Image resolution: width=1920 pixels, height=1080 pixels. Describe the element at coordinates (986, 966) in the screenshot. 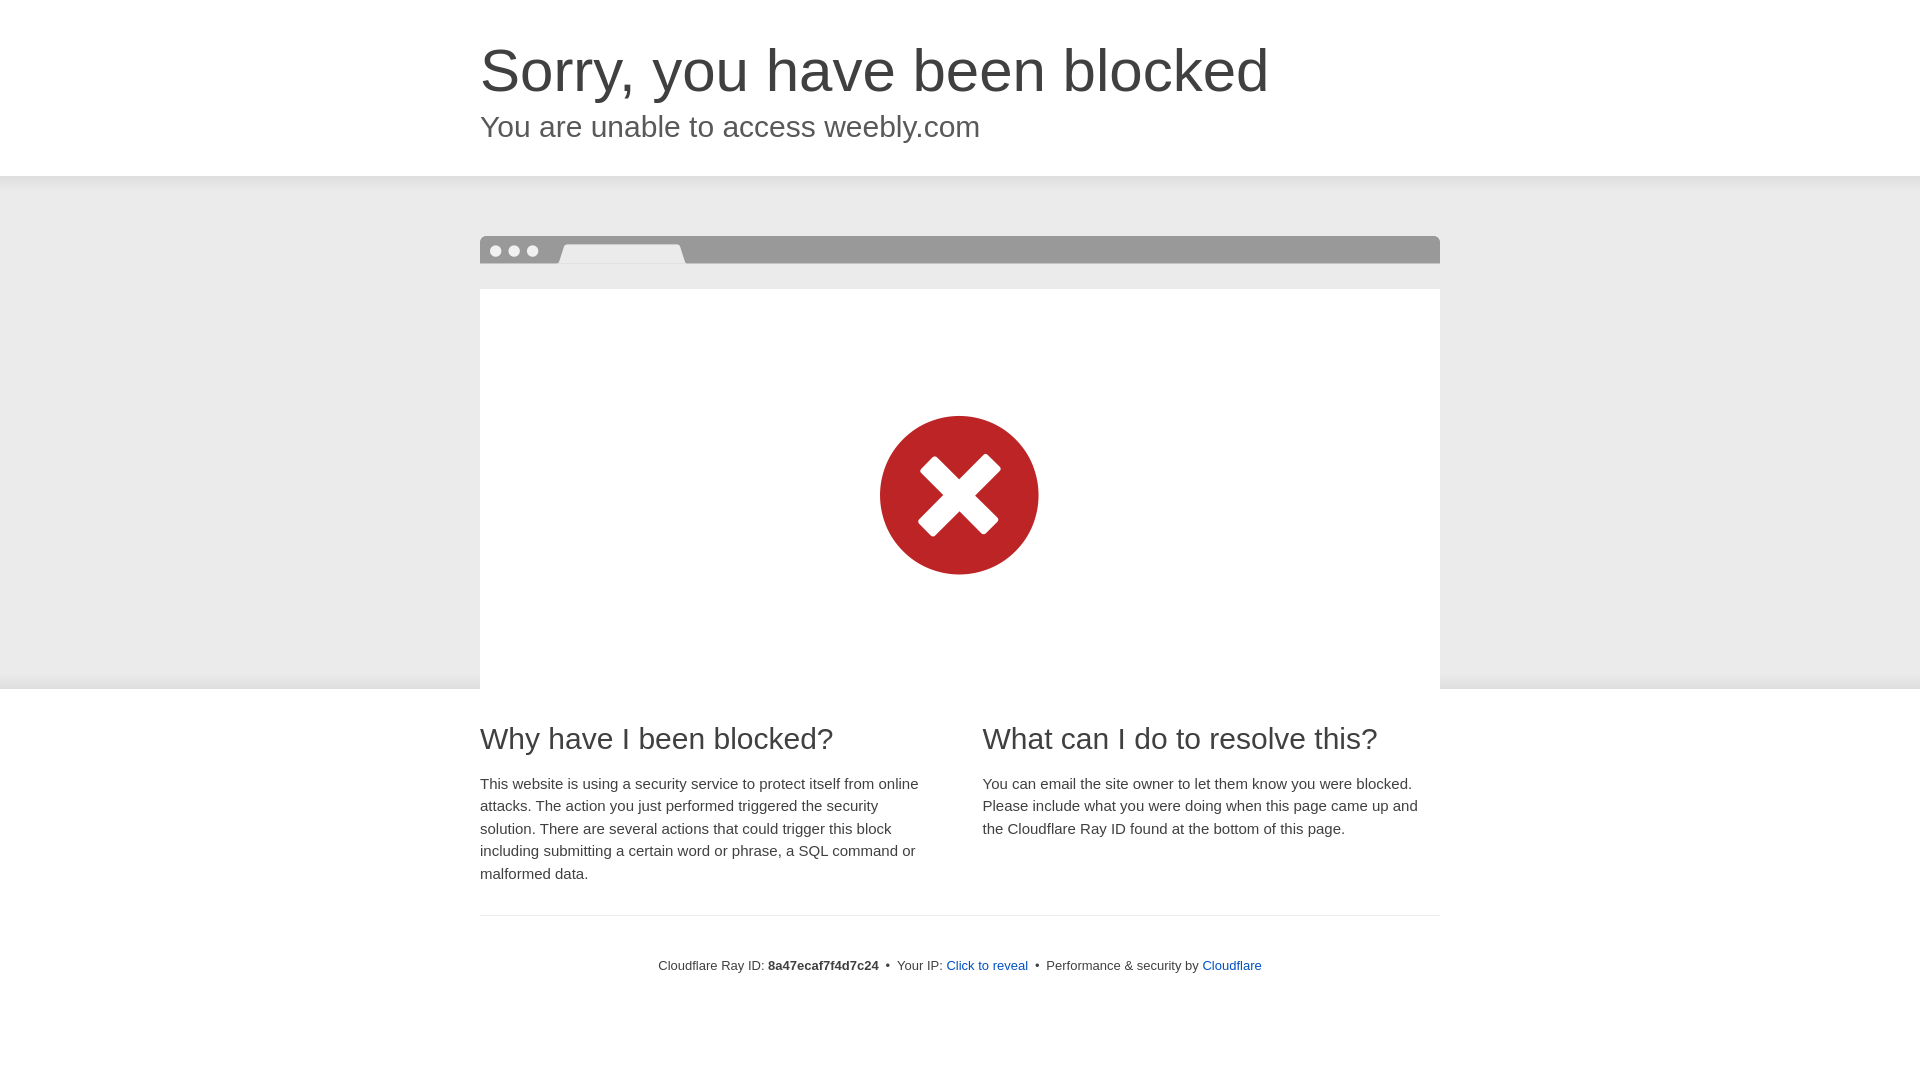

I see `Click to reveal` at that location.